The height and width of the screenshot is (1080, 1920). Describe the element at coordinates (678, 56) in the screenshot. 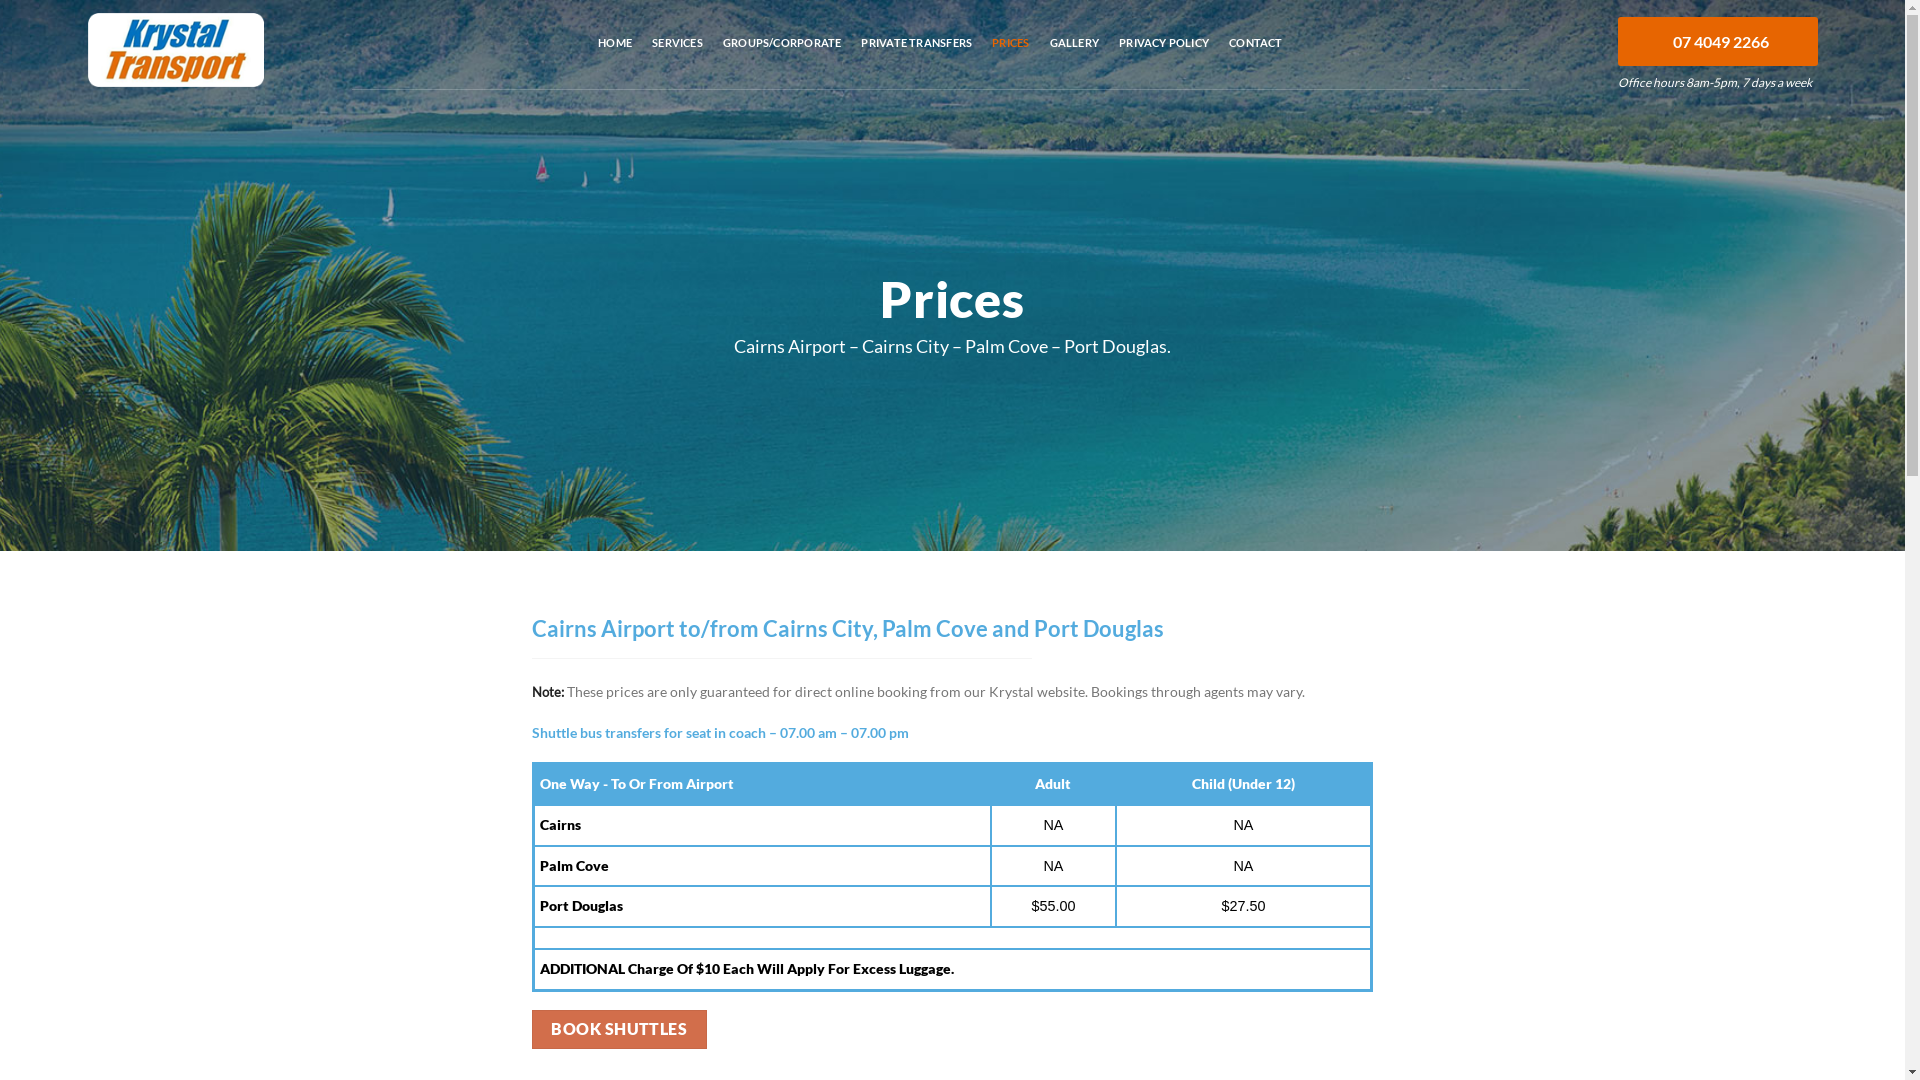

I see `SERVICES` at that location.